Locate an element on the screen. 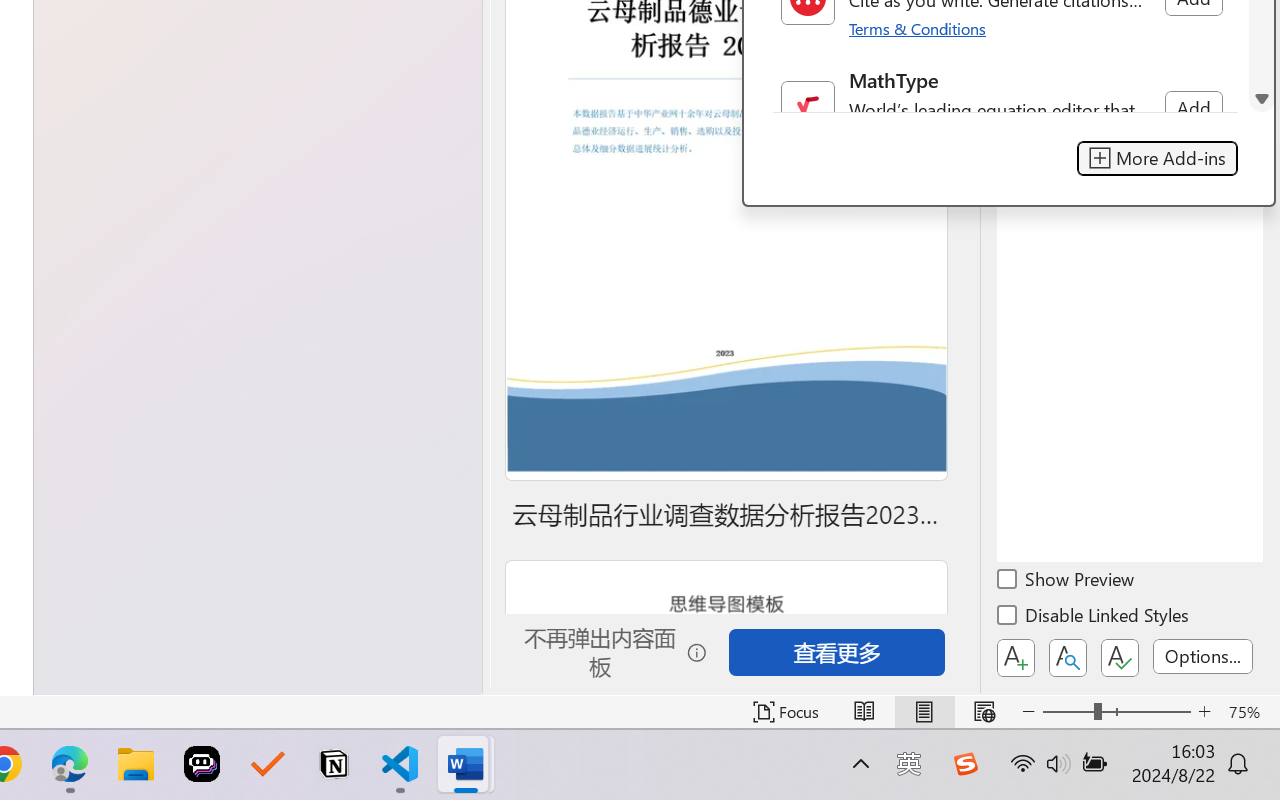 This screenshot has height=800, width=1280. Poe is located at coordinates (202, 764).